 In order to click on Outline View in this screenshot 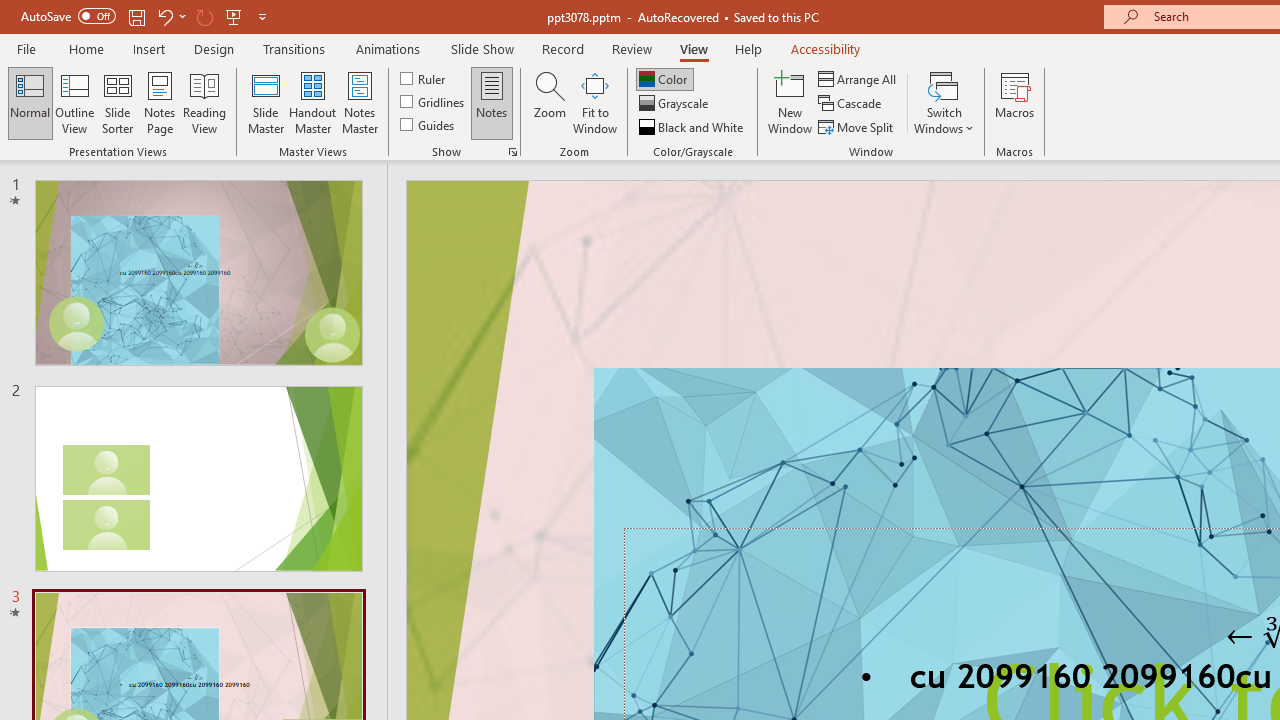, I will do `click(74, 102)`.